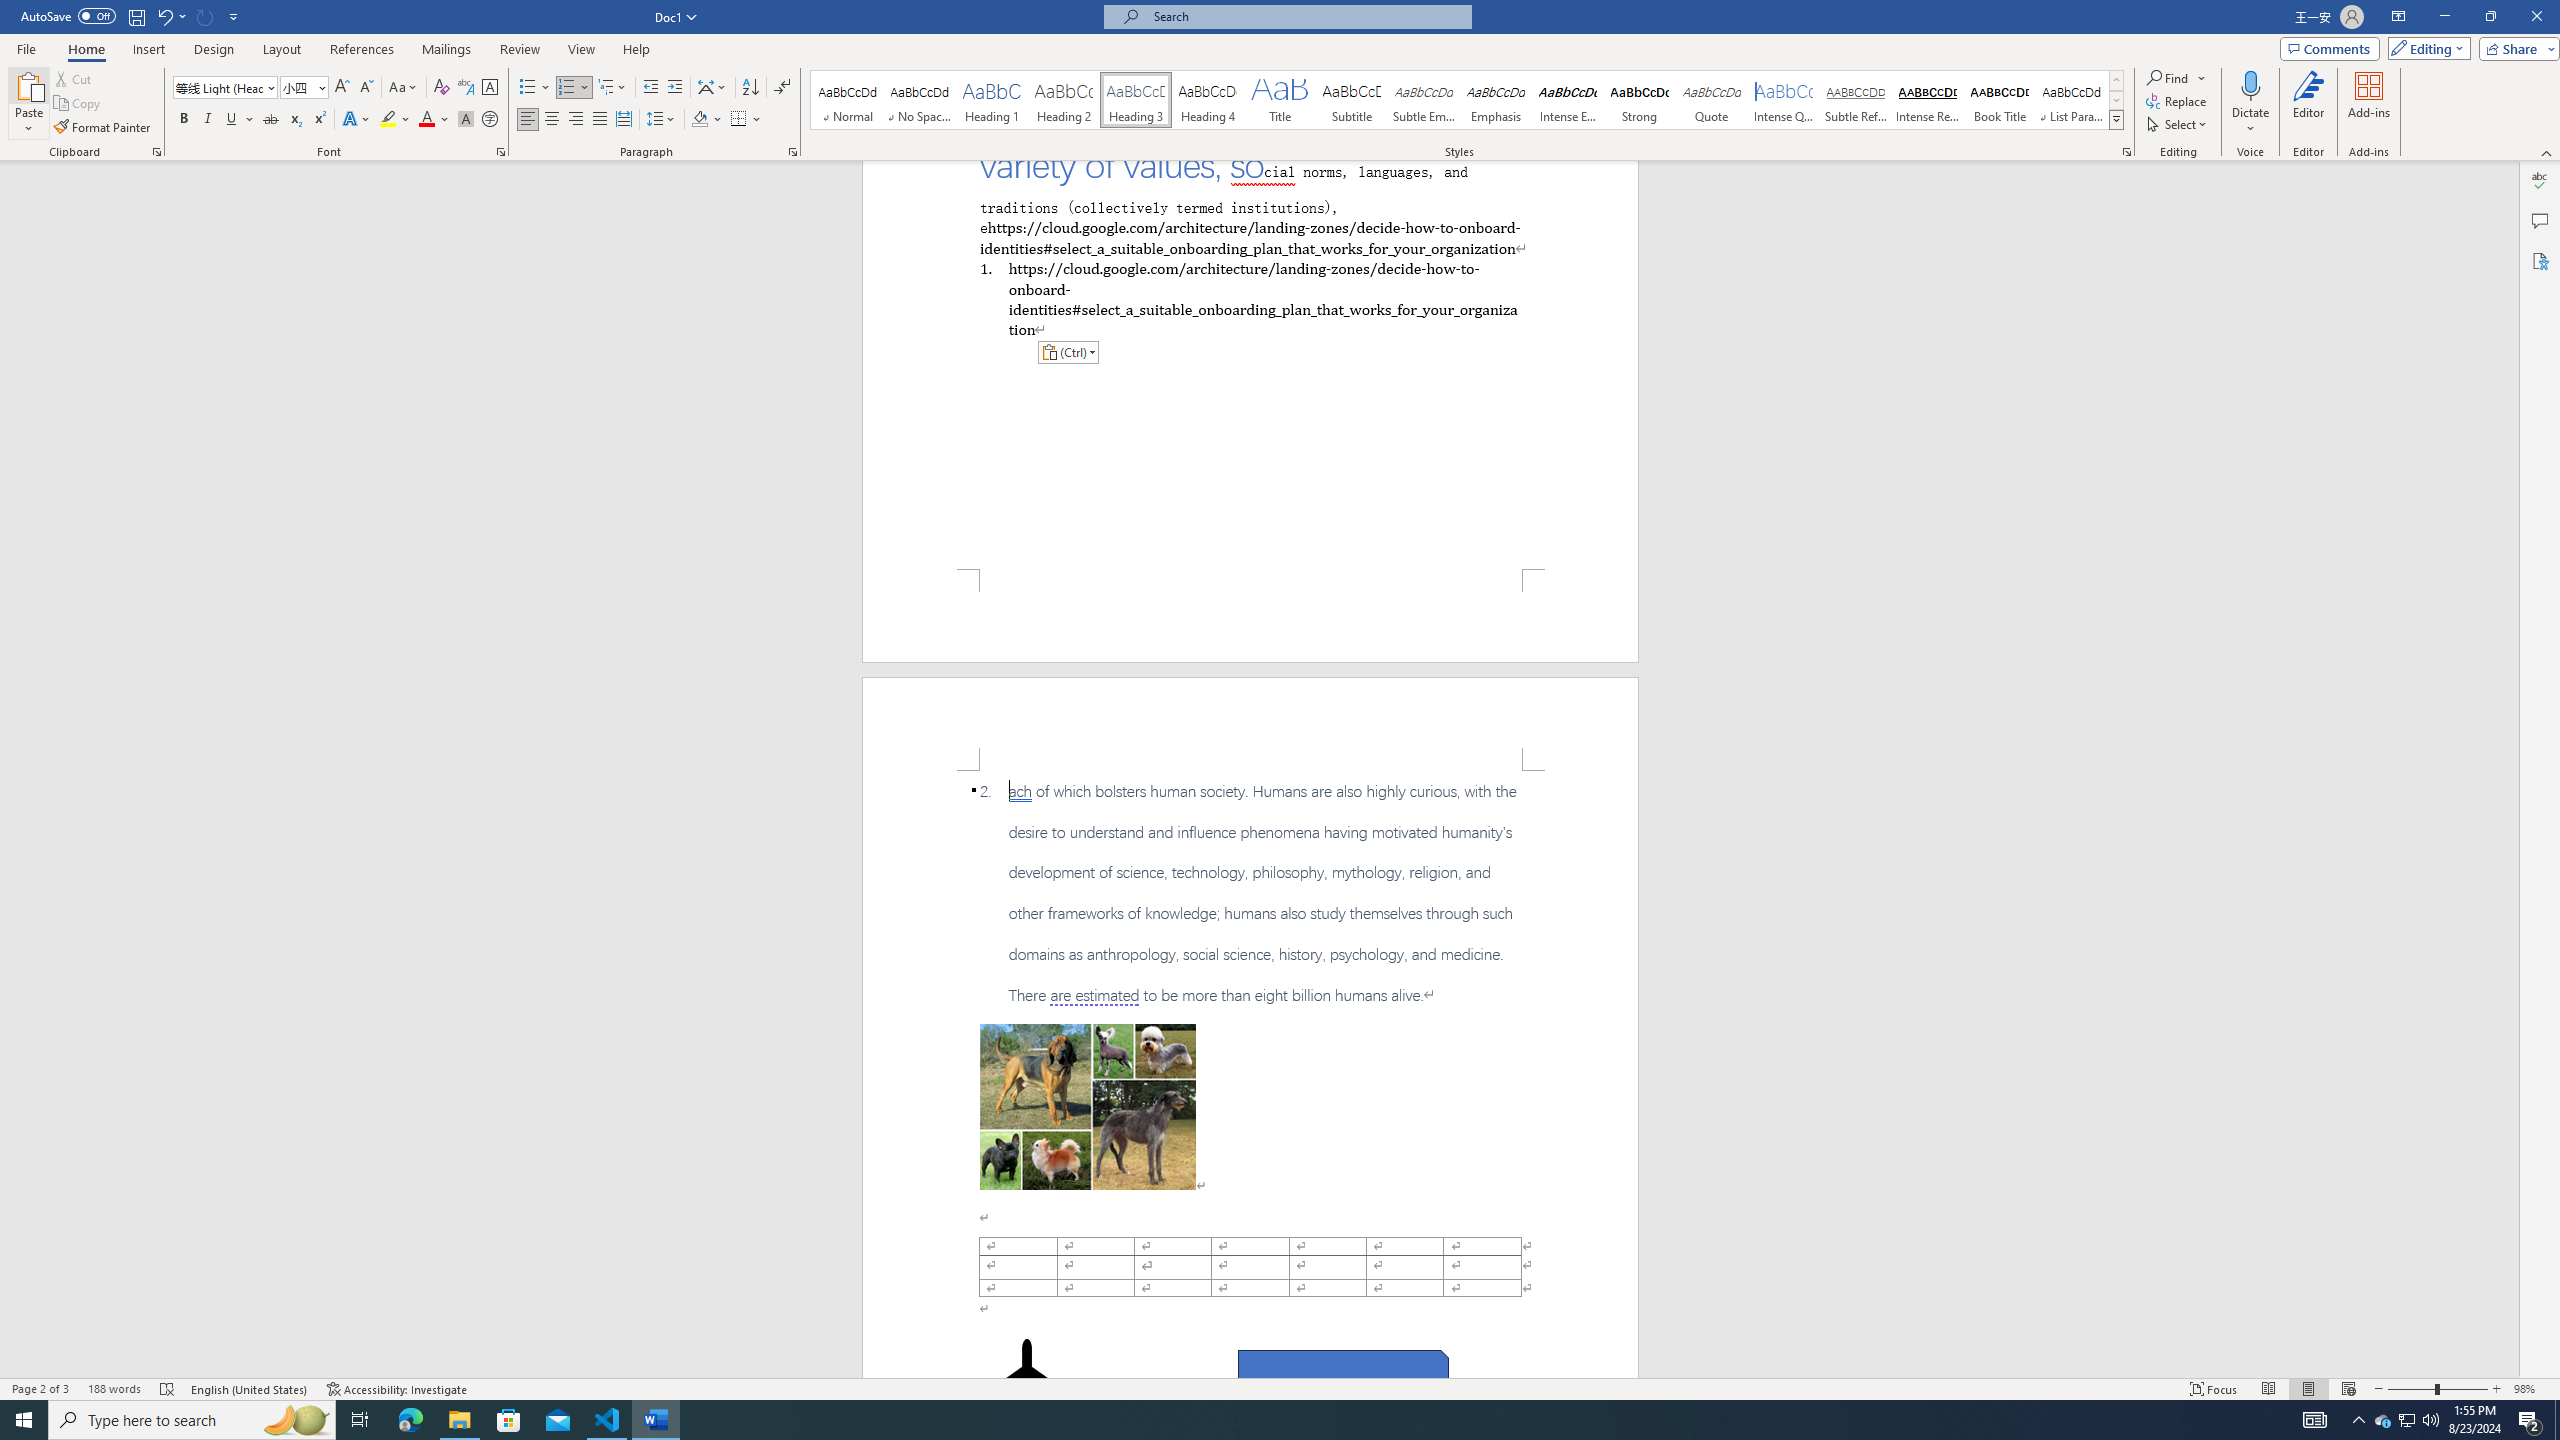 The height and width of the screenshot is (1440, 2560). Describe the element at coordinates (652, 88) in the screenshot. I see `Decrease Indent` at that location.